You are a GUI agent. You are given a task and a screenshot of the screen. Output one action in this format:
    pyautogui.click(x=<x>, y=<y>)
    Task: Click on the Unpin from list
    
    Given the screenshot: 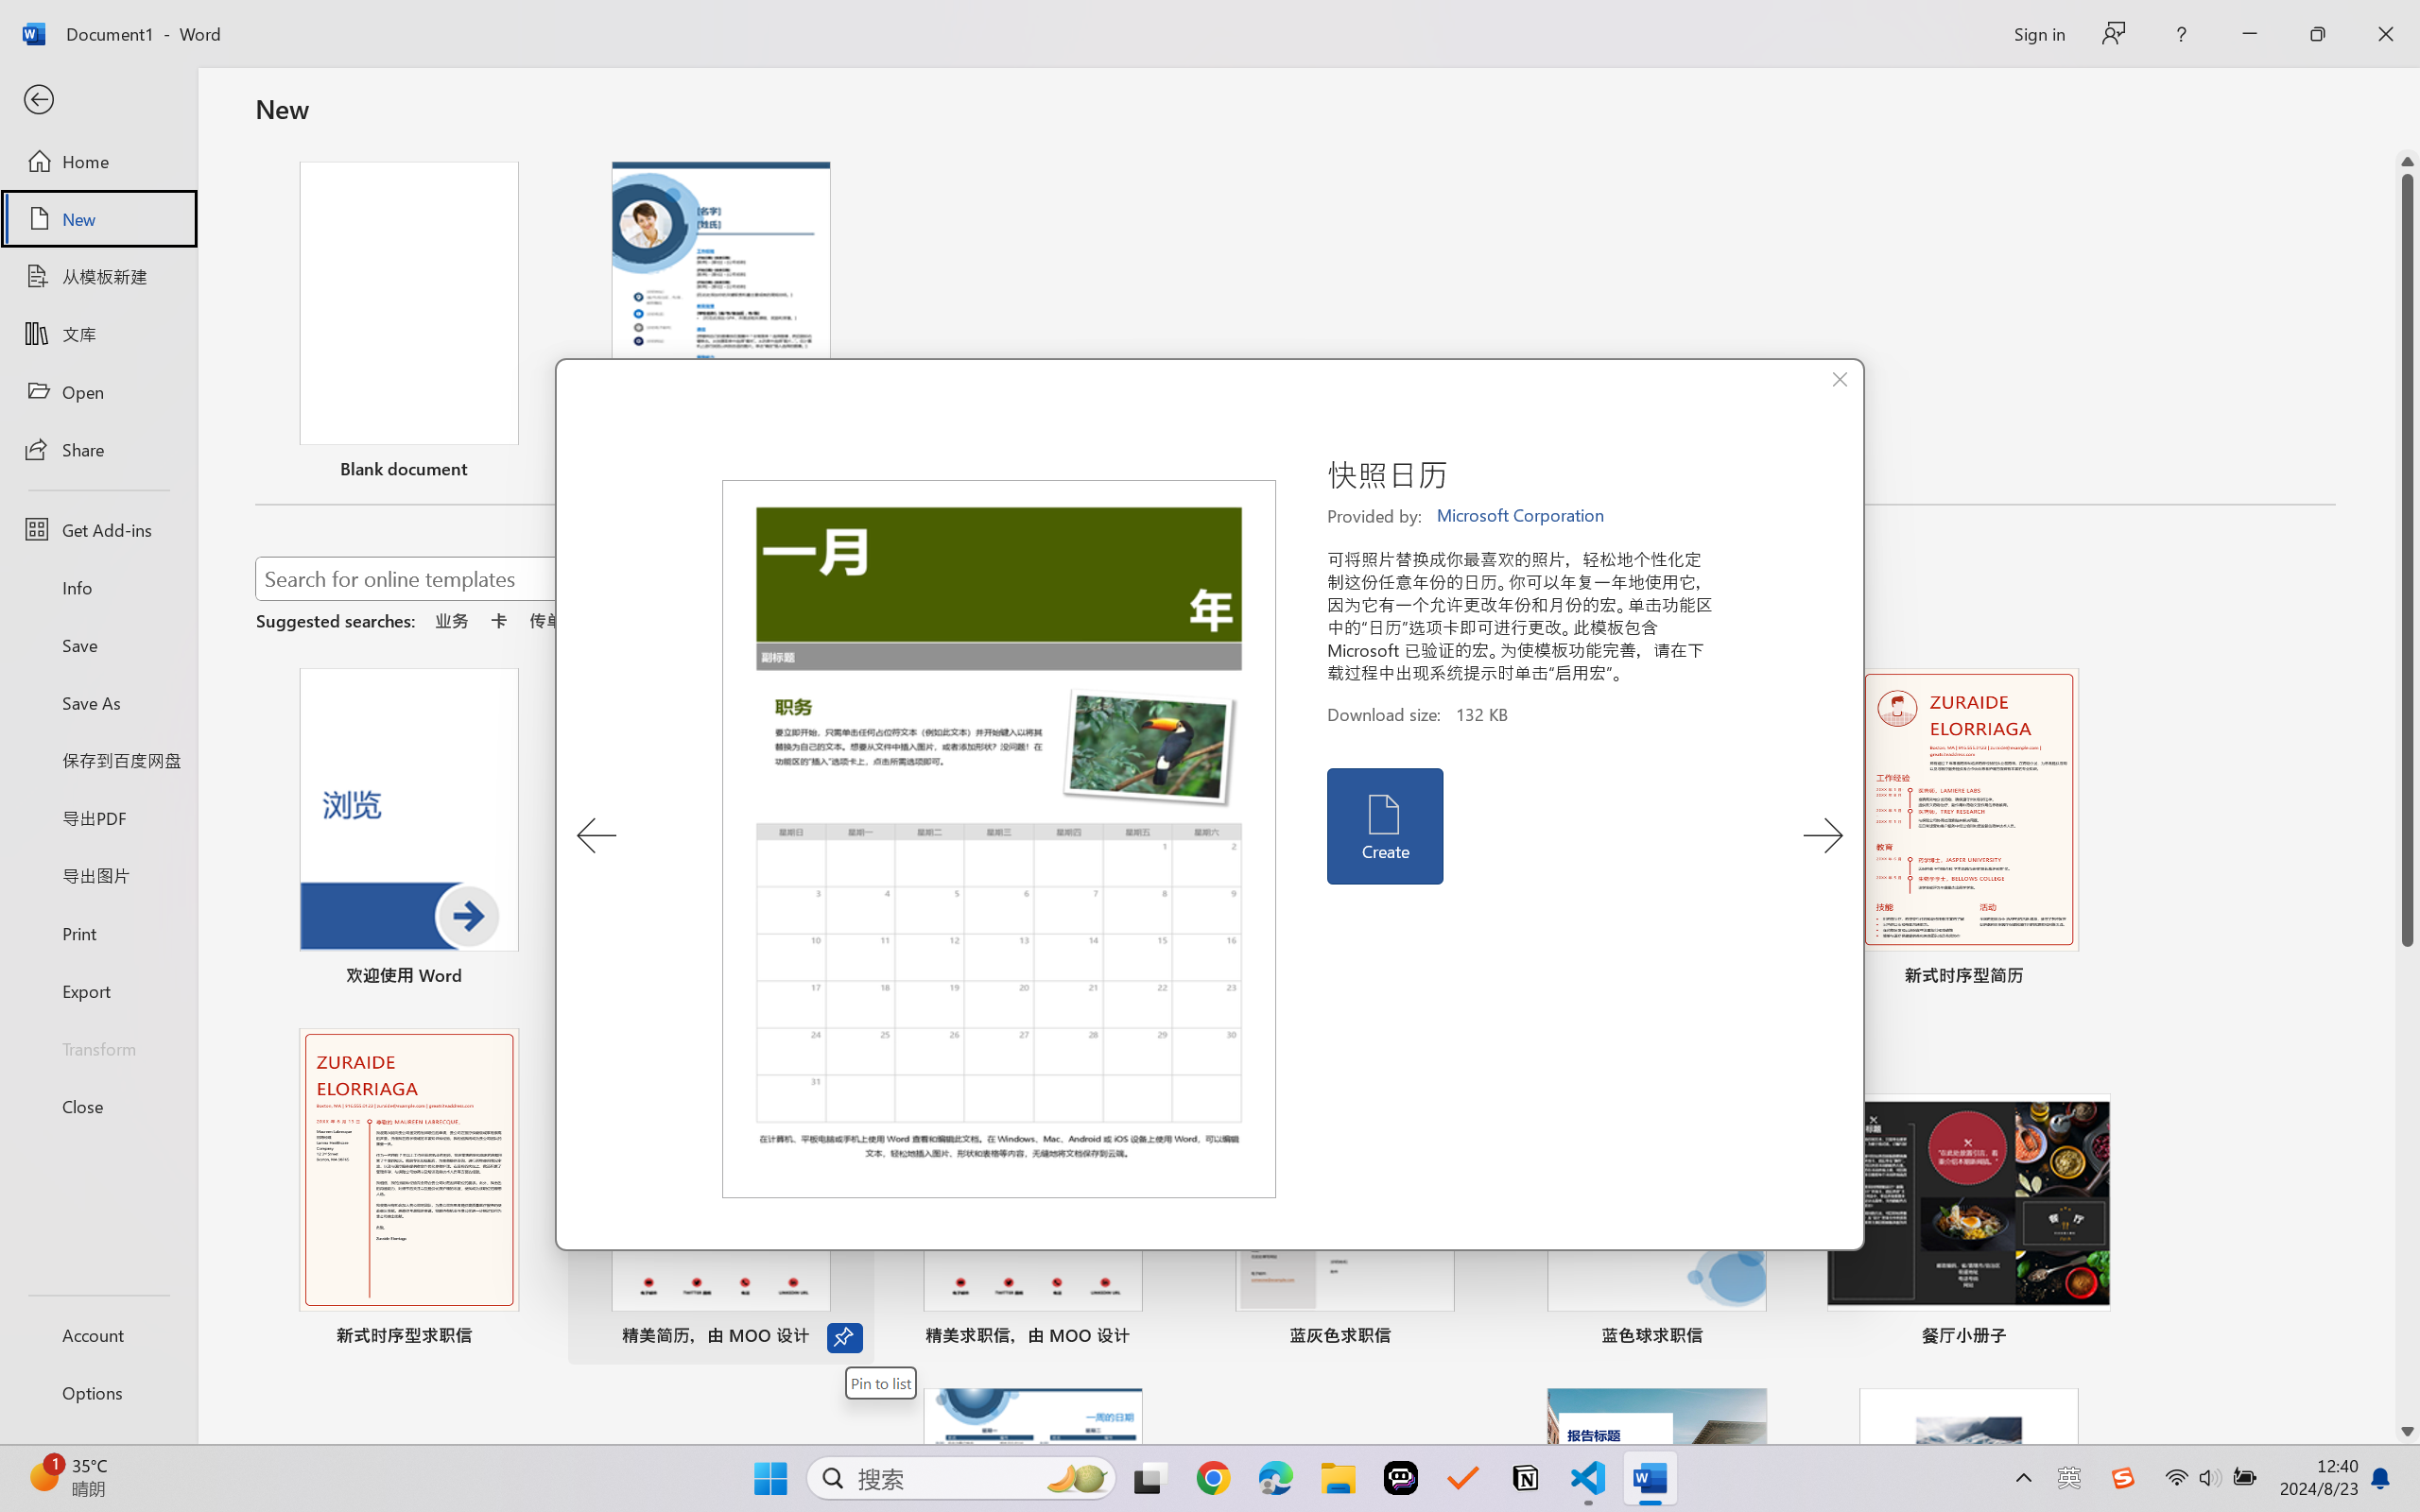 What is the action you would take?
    pyautogui.click(x=845, y=472)
    